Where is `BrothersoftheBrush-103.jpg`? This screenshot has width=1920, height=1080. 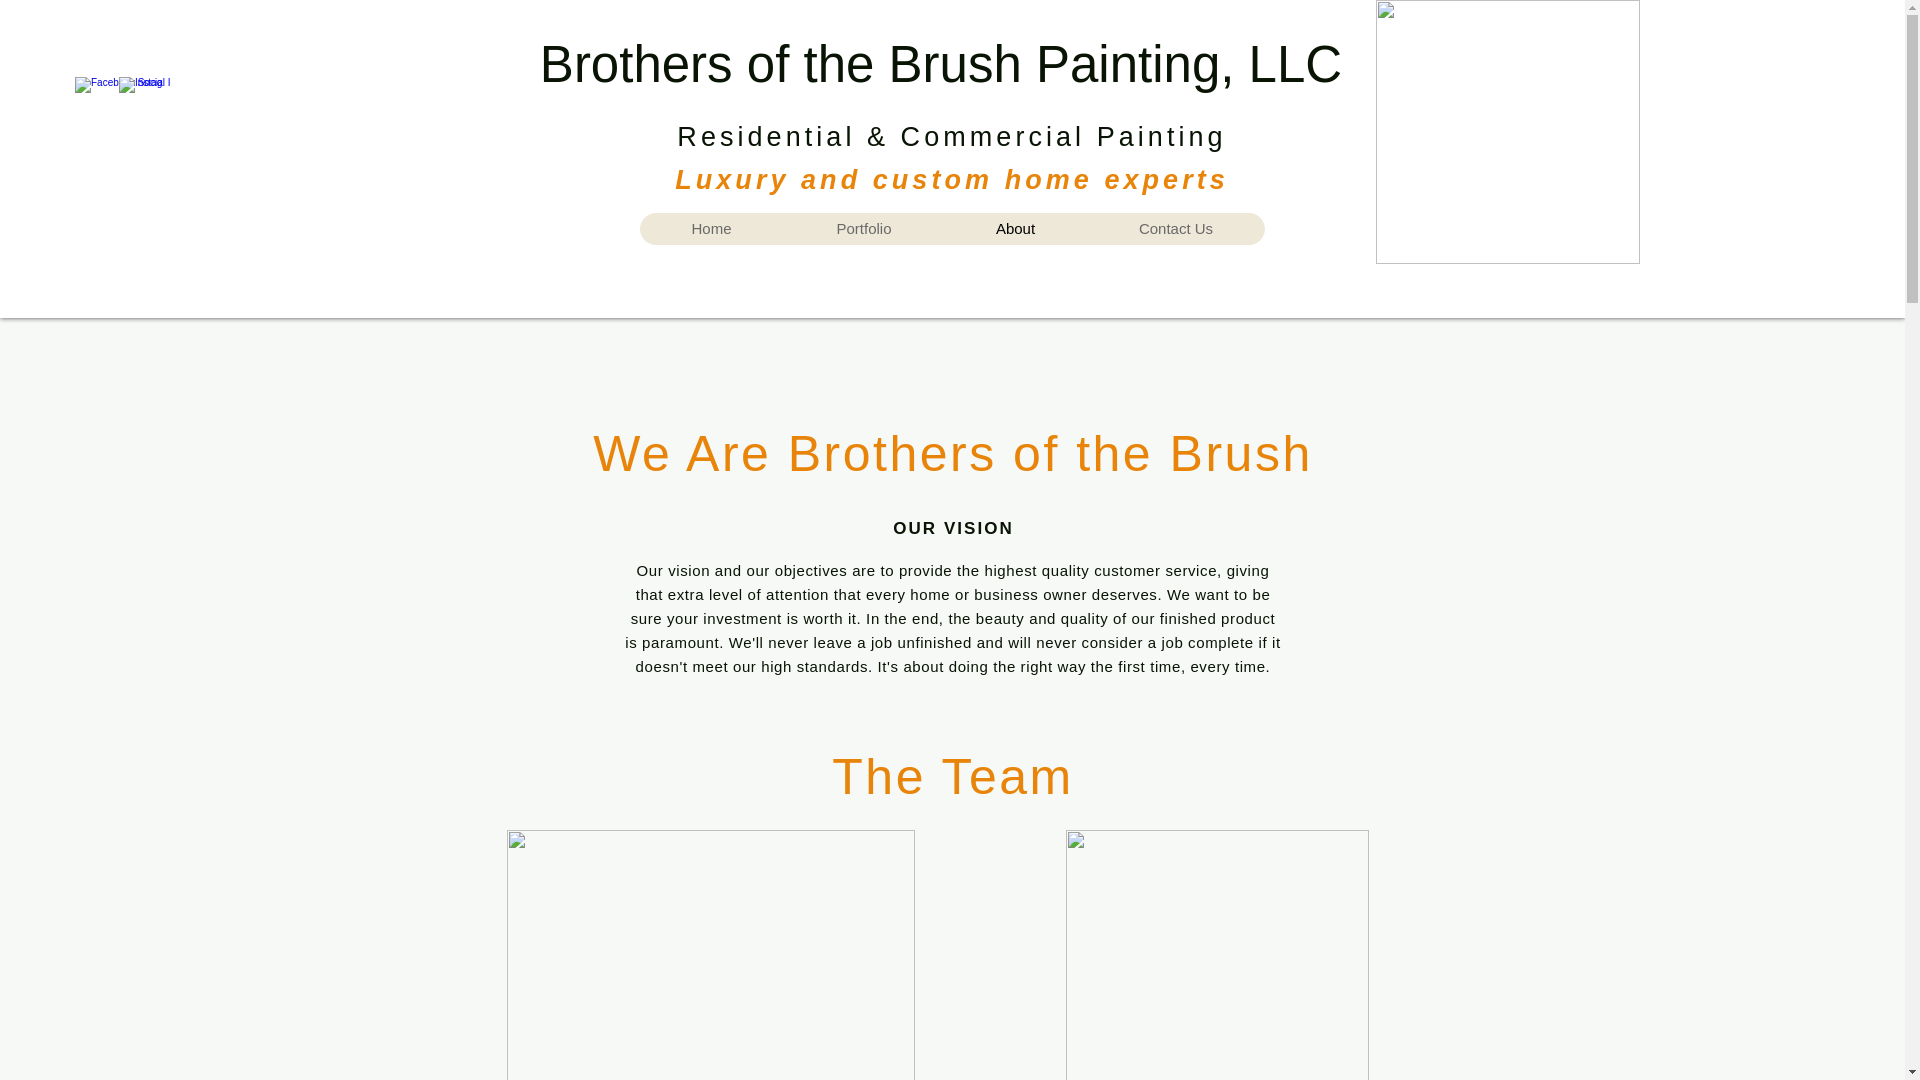
BrothersoftheBrush-103.jpg is located at coordinates (710, 955).